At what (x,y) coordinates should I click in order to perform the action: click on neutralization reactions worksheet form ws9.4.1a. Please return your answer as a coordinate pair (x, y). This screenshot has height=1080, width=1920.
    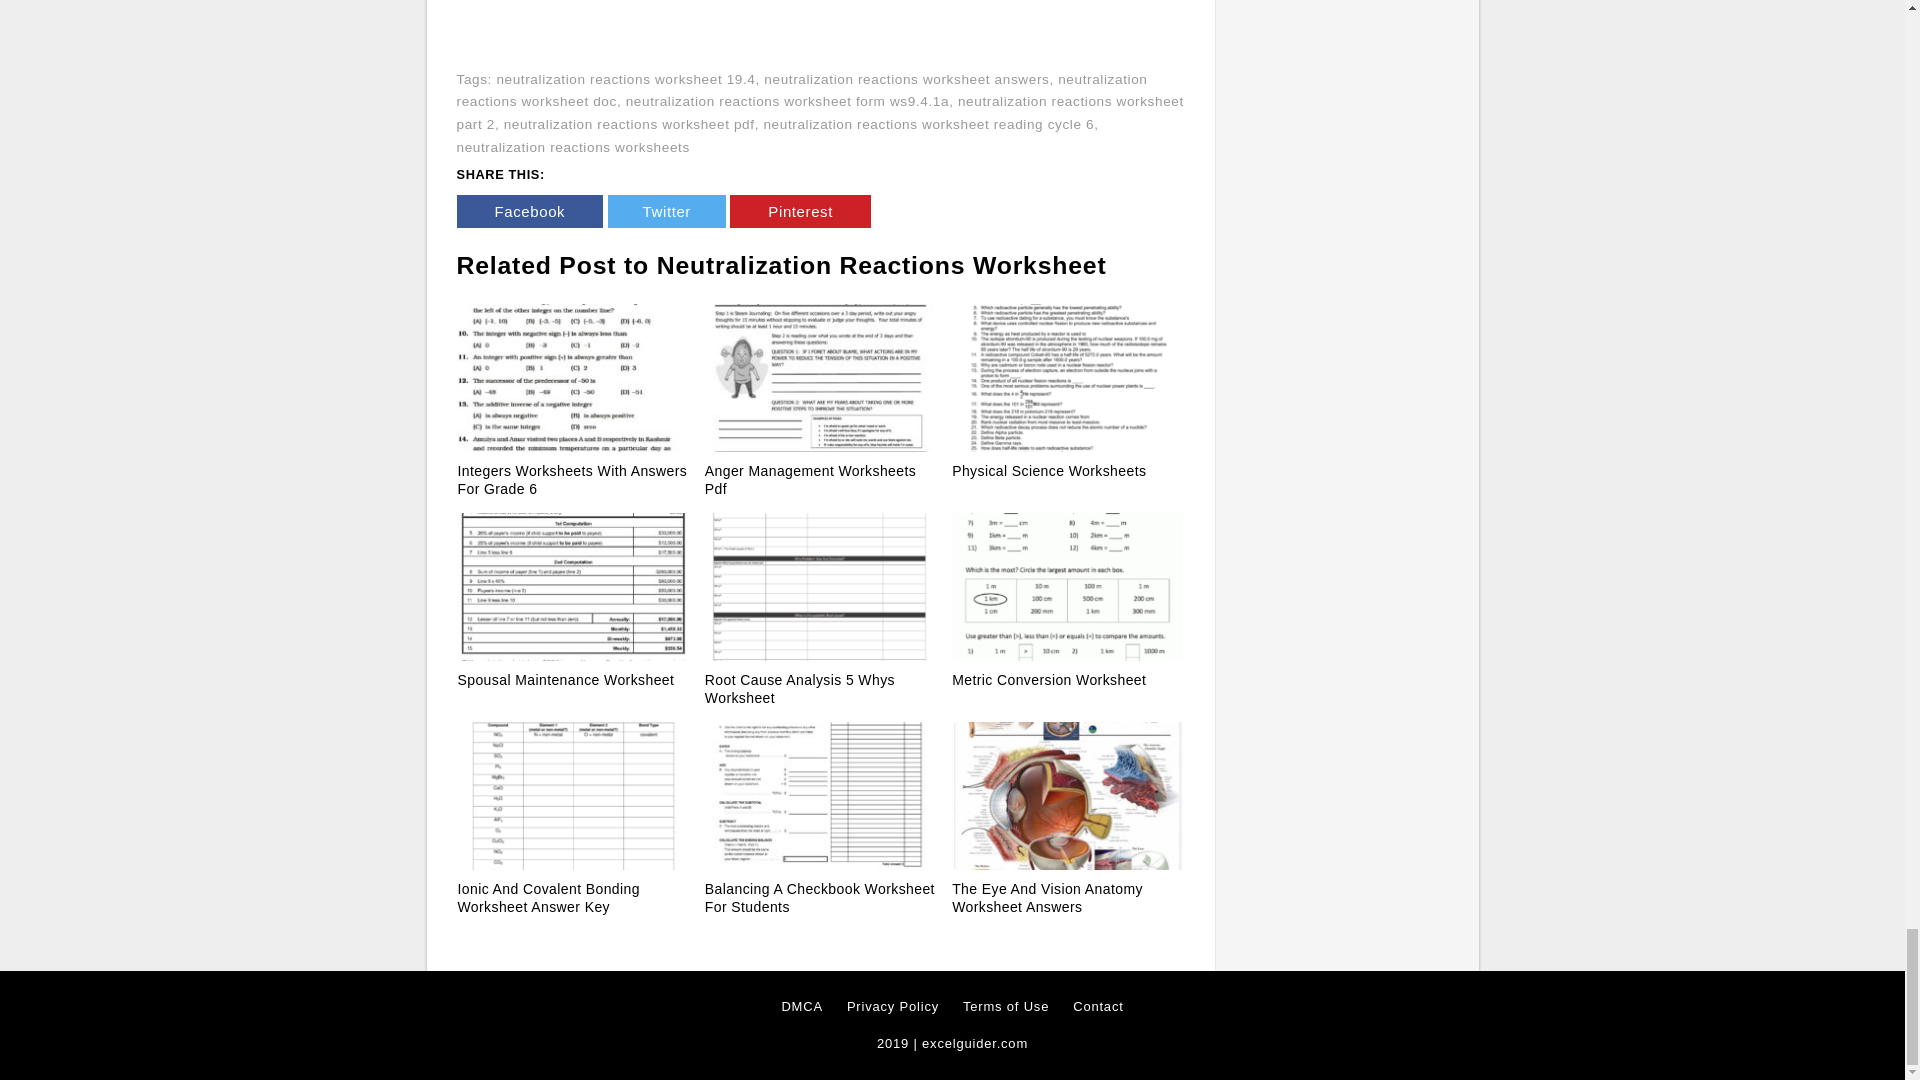
    Looking at the image, I should click on (786, 101).